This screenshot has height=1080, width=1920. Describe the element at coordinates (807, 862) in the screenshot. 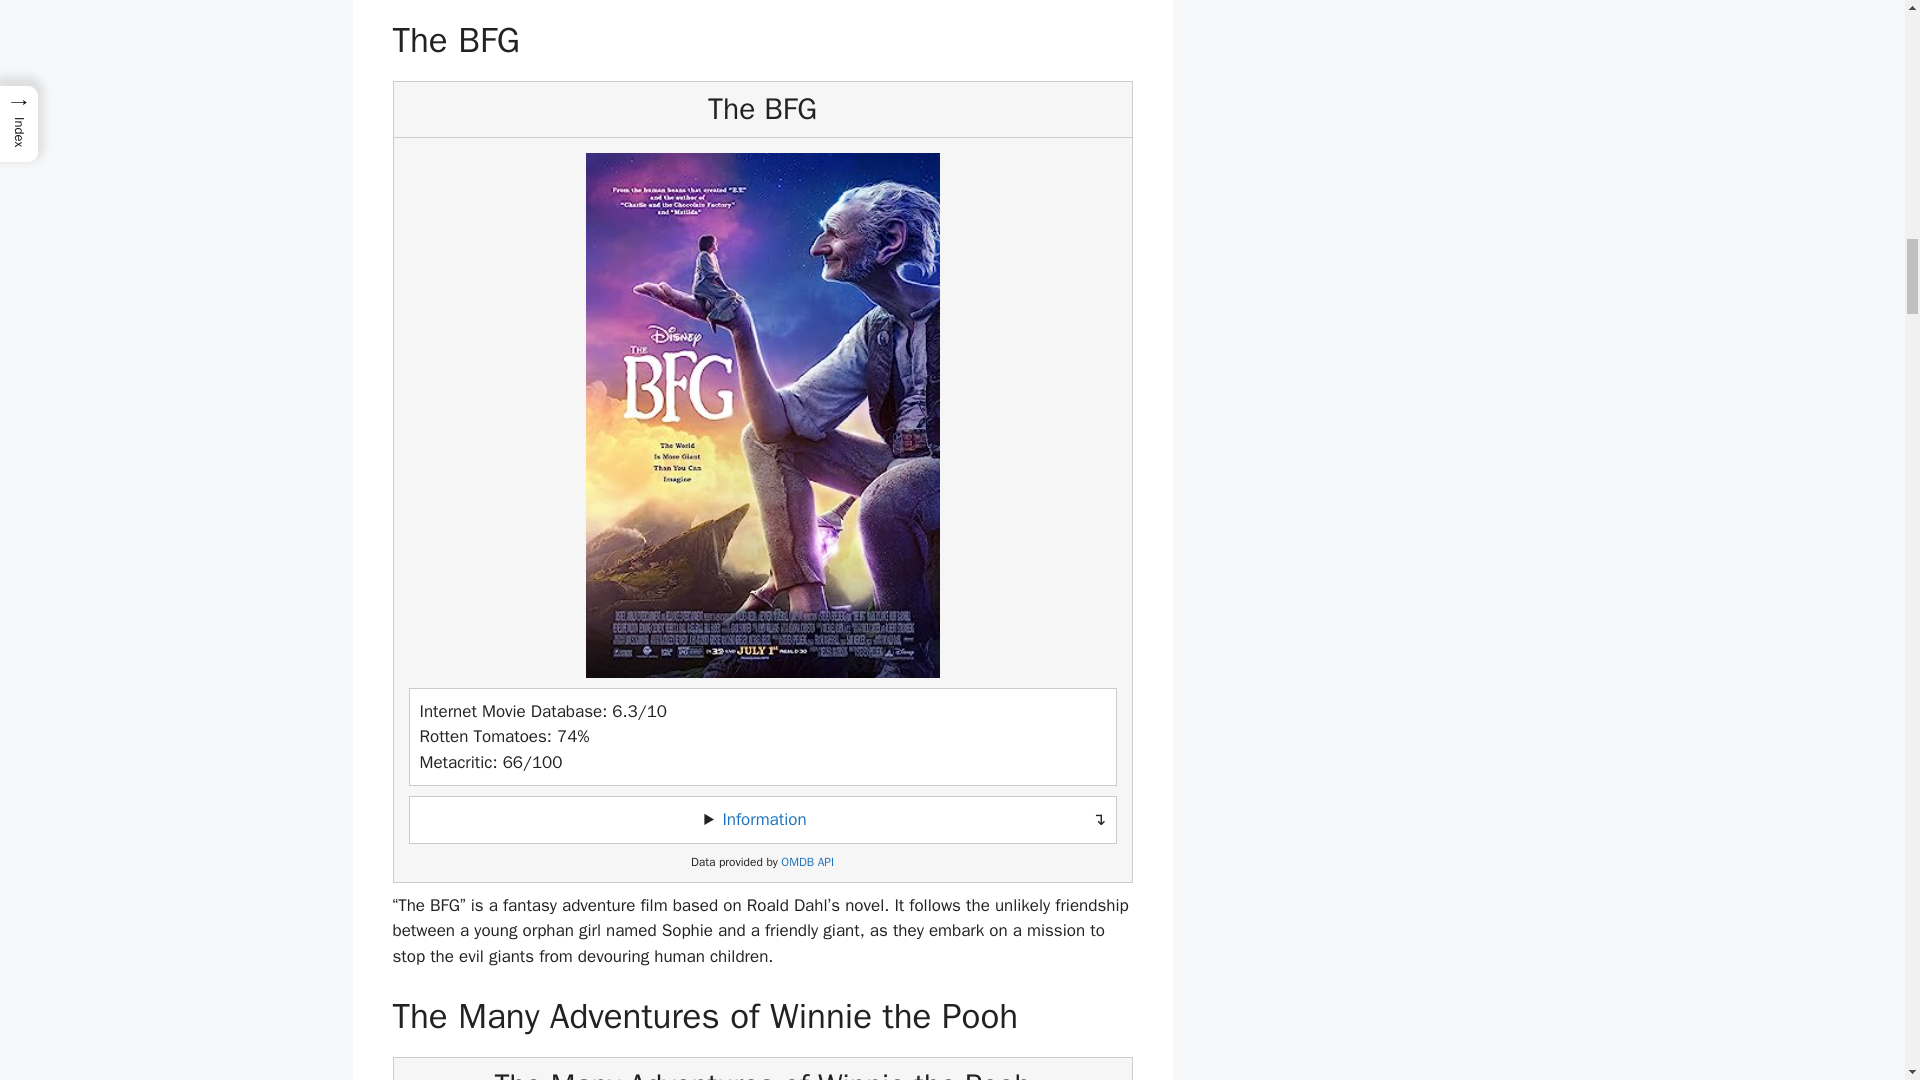

I see `Open Movie Database API` at that location.